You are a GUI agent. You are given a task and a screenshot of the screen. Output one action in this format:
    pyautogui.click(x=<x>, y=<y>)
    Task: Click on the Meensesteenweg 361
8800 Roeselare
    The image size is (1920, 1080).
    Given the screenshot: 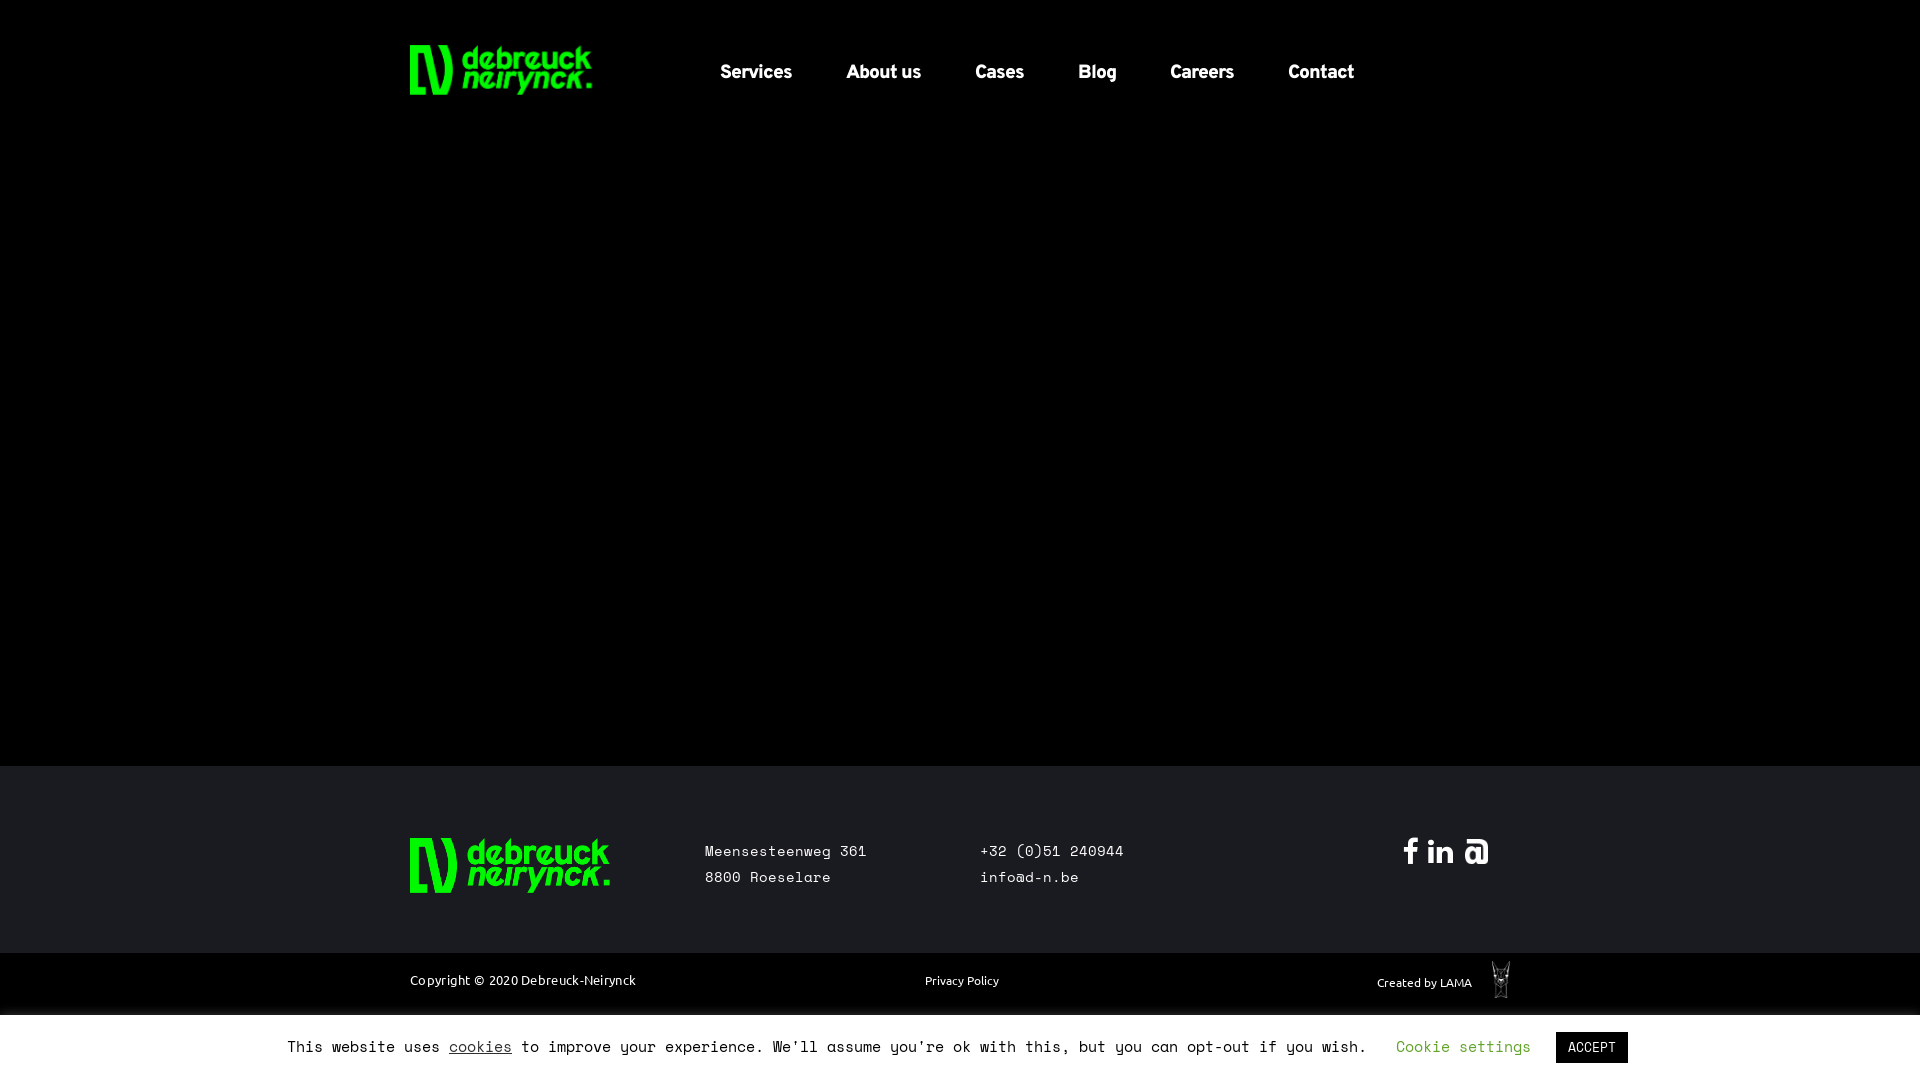 What is the action you would take?
    pyautogui.click(x=786, y=864)
    